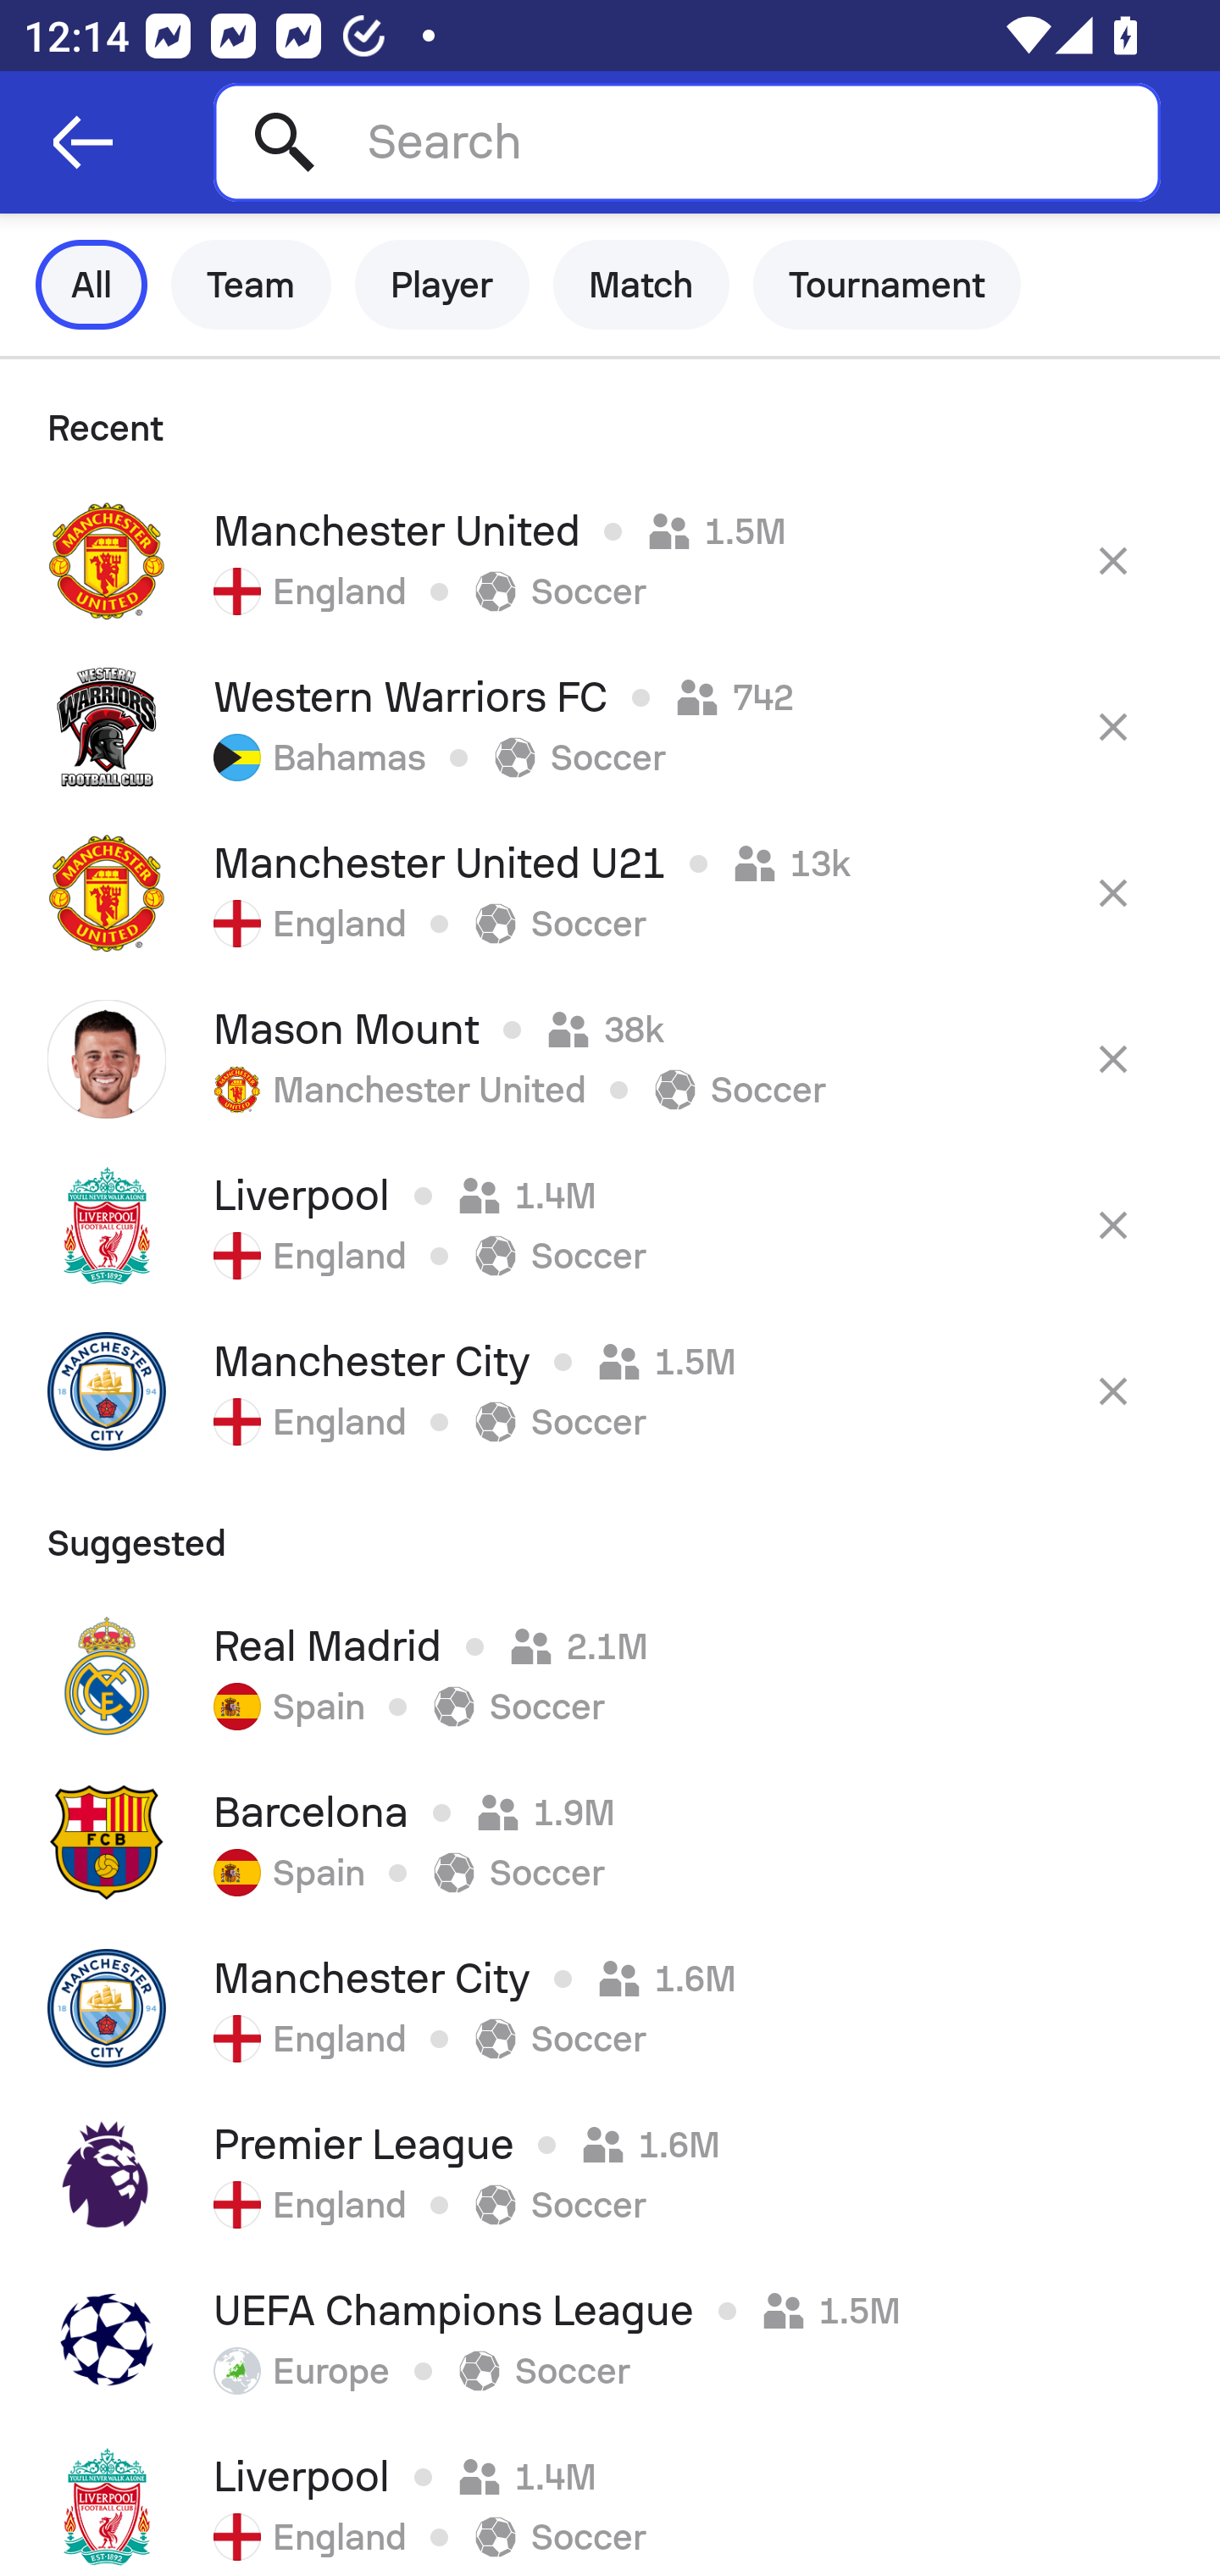 Image resolution: width=1220 pixels, height=2576 pixels. I want to click on Match, so click(641, 285).